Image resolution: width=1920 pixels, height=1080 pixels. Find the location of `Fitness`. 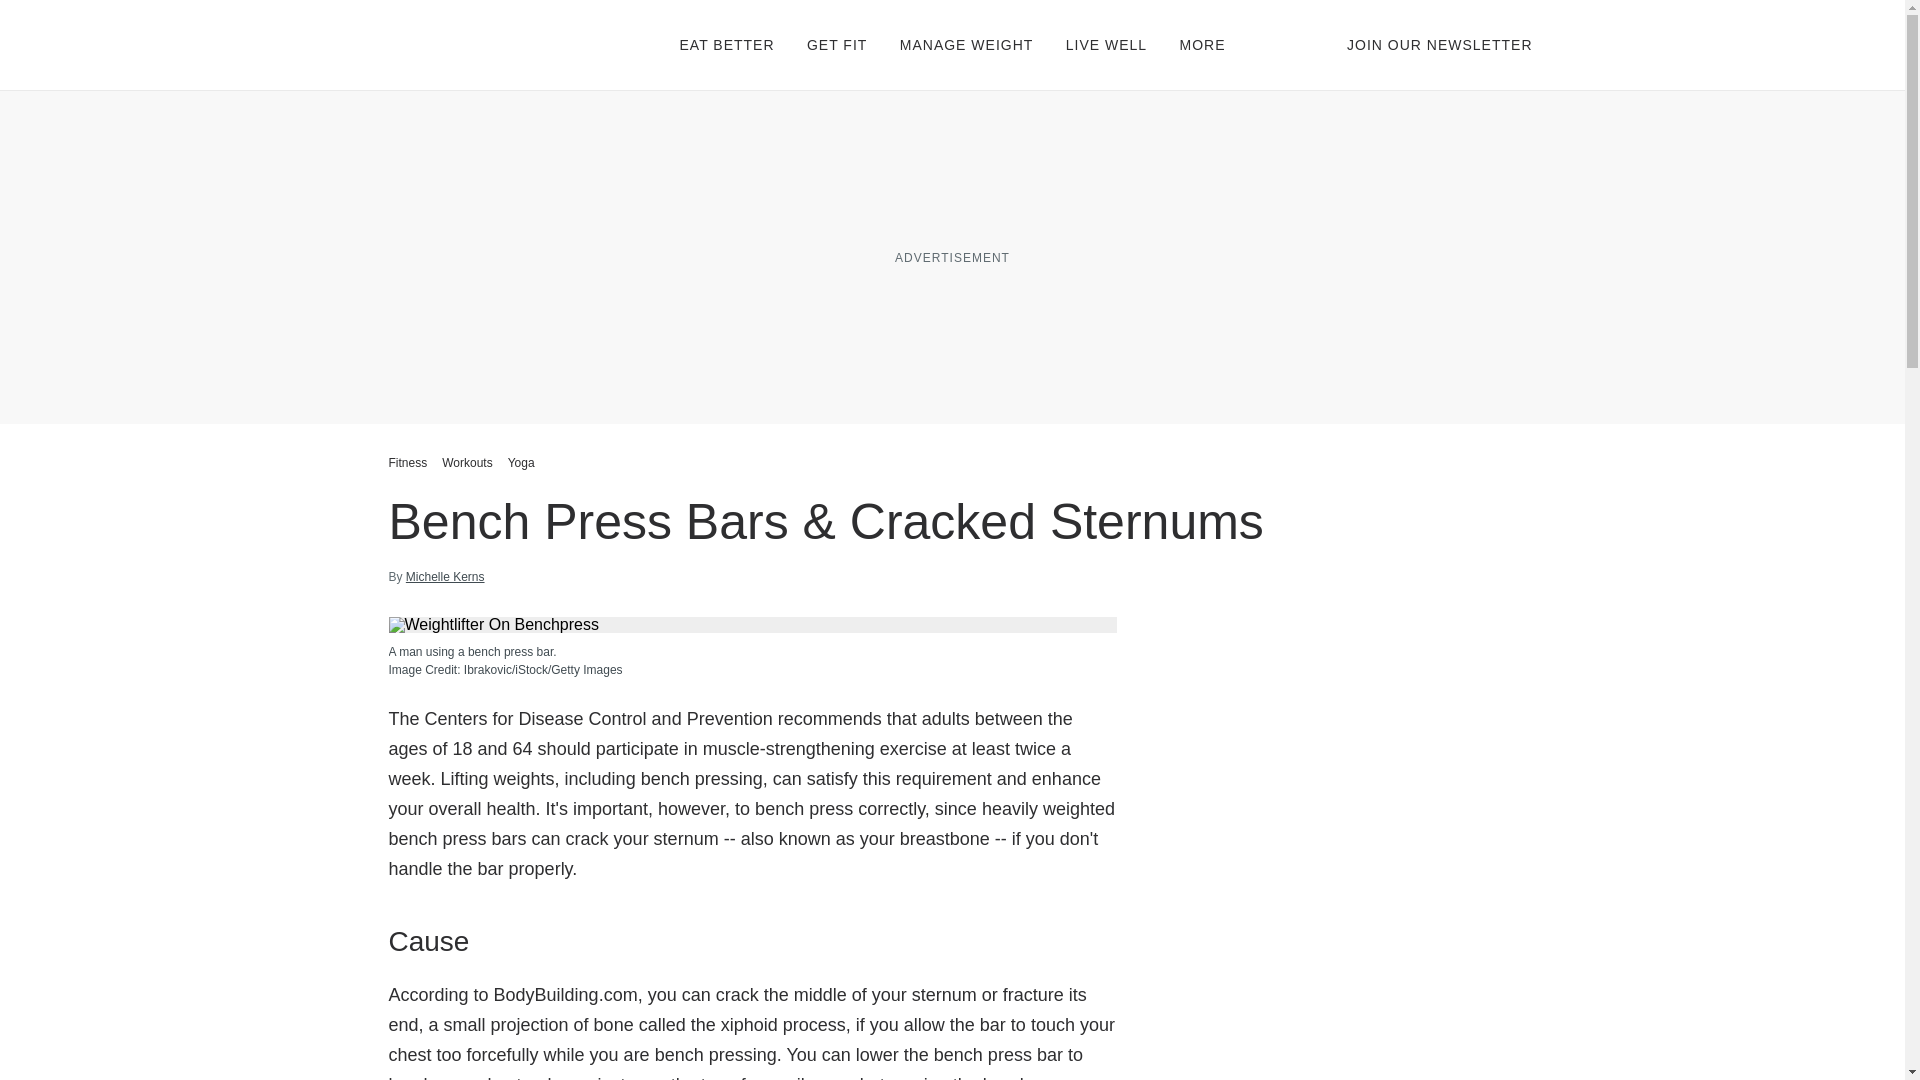

Fitness is located at coordinates (410, 462).